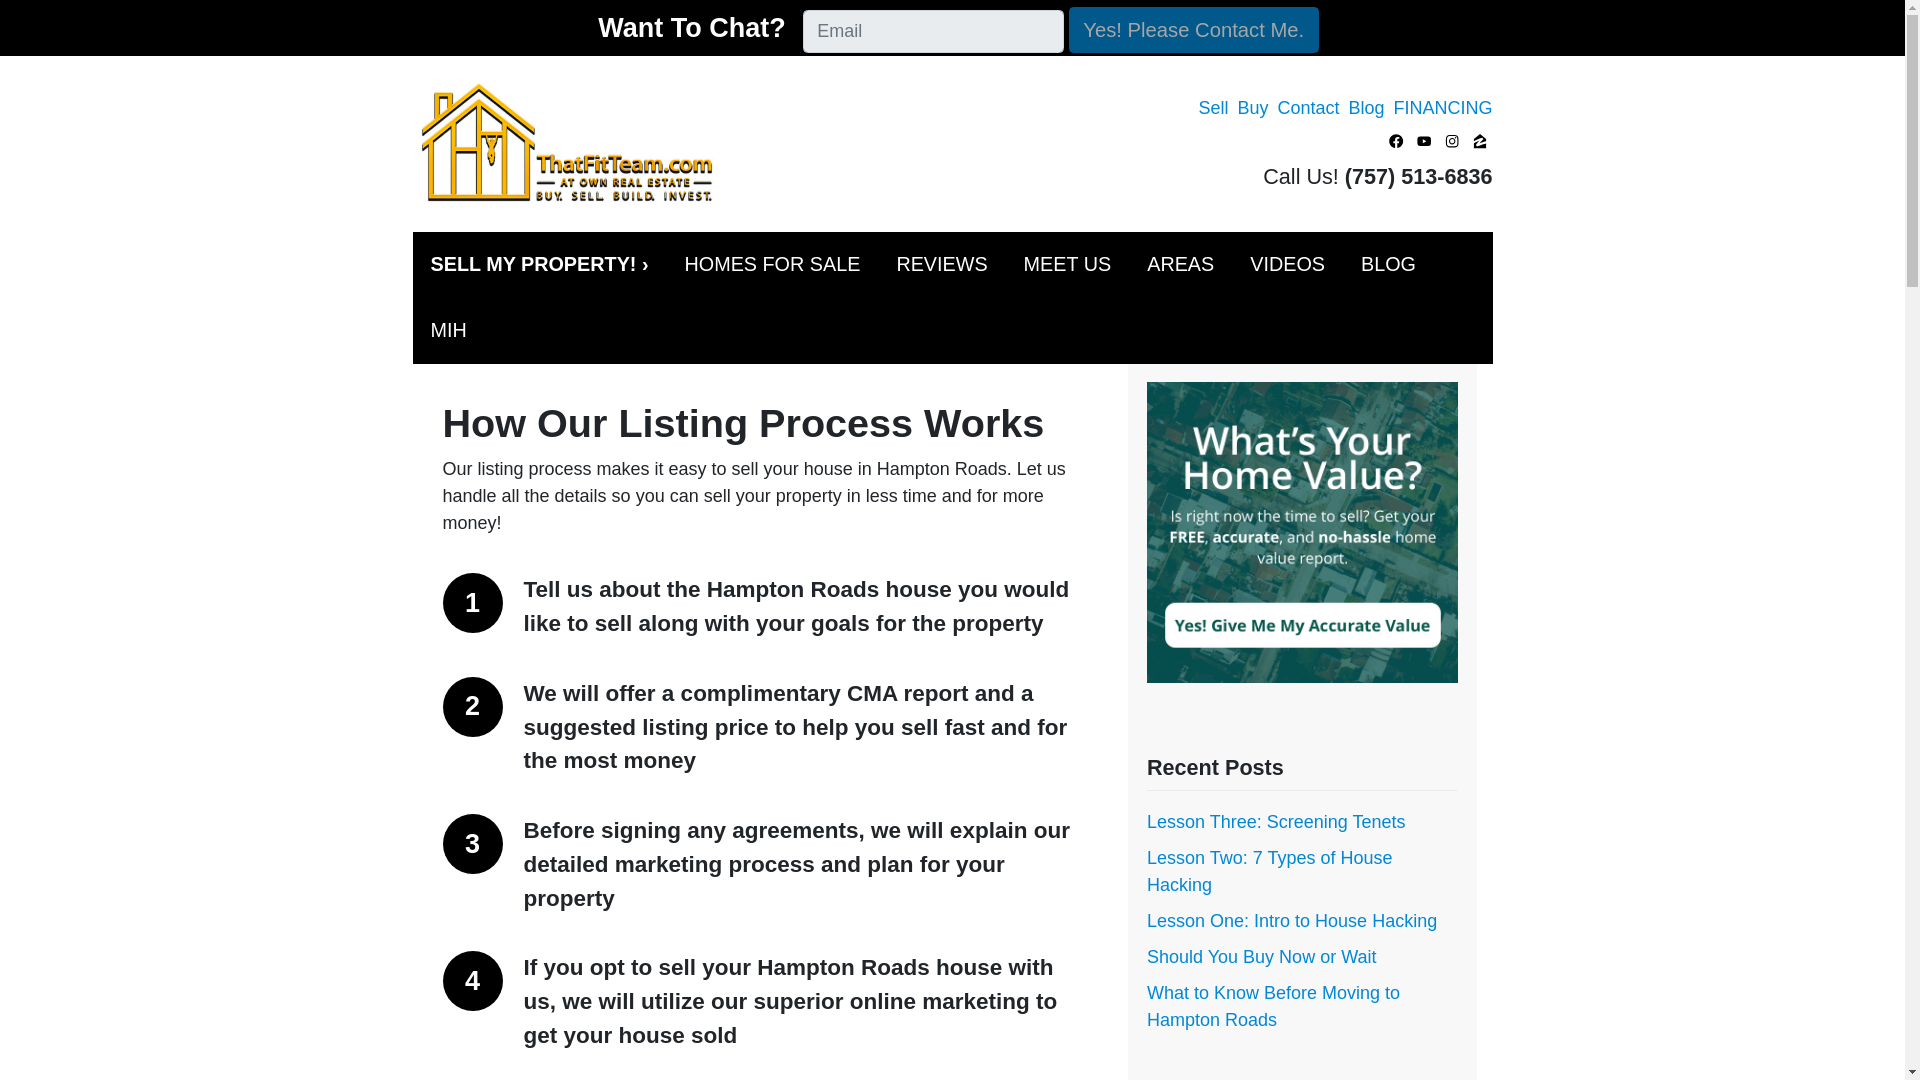  What do you see at coordinates (1180, 265) in the screenshot?
I see `Areas` at bounding box center [1180, 265].